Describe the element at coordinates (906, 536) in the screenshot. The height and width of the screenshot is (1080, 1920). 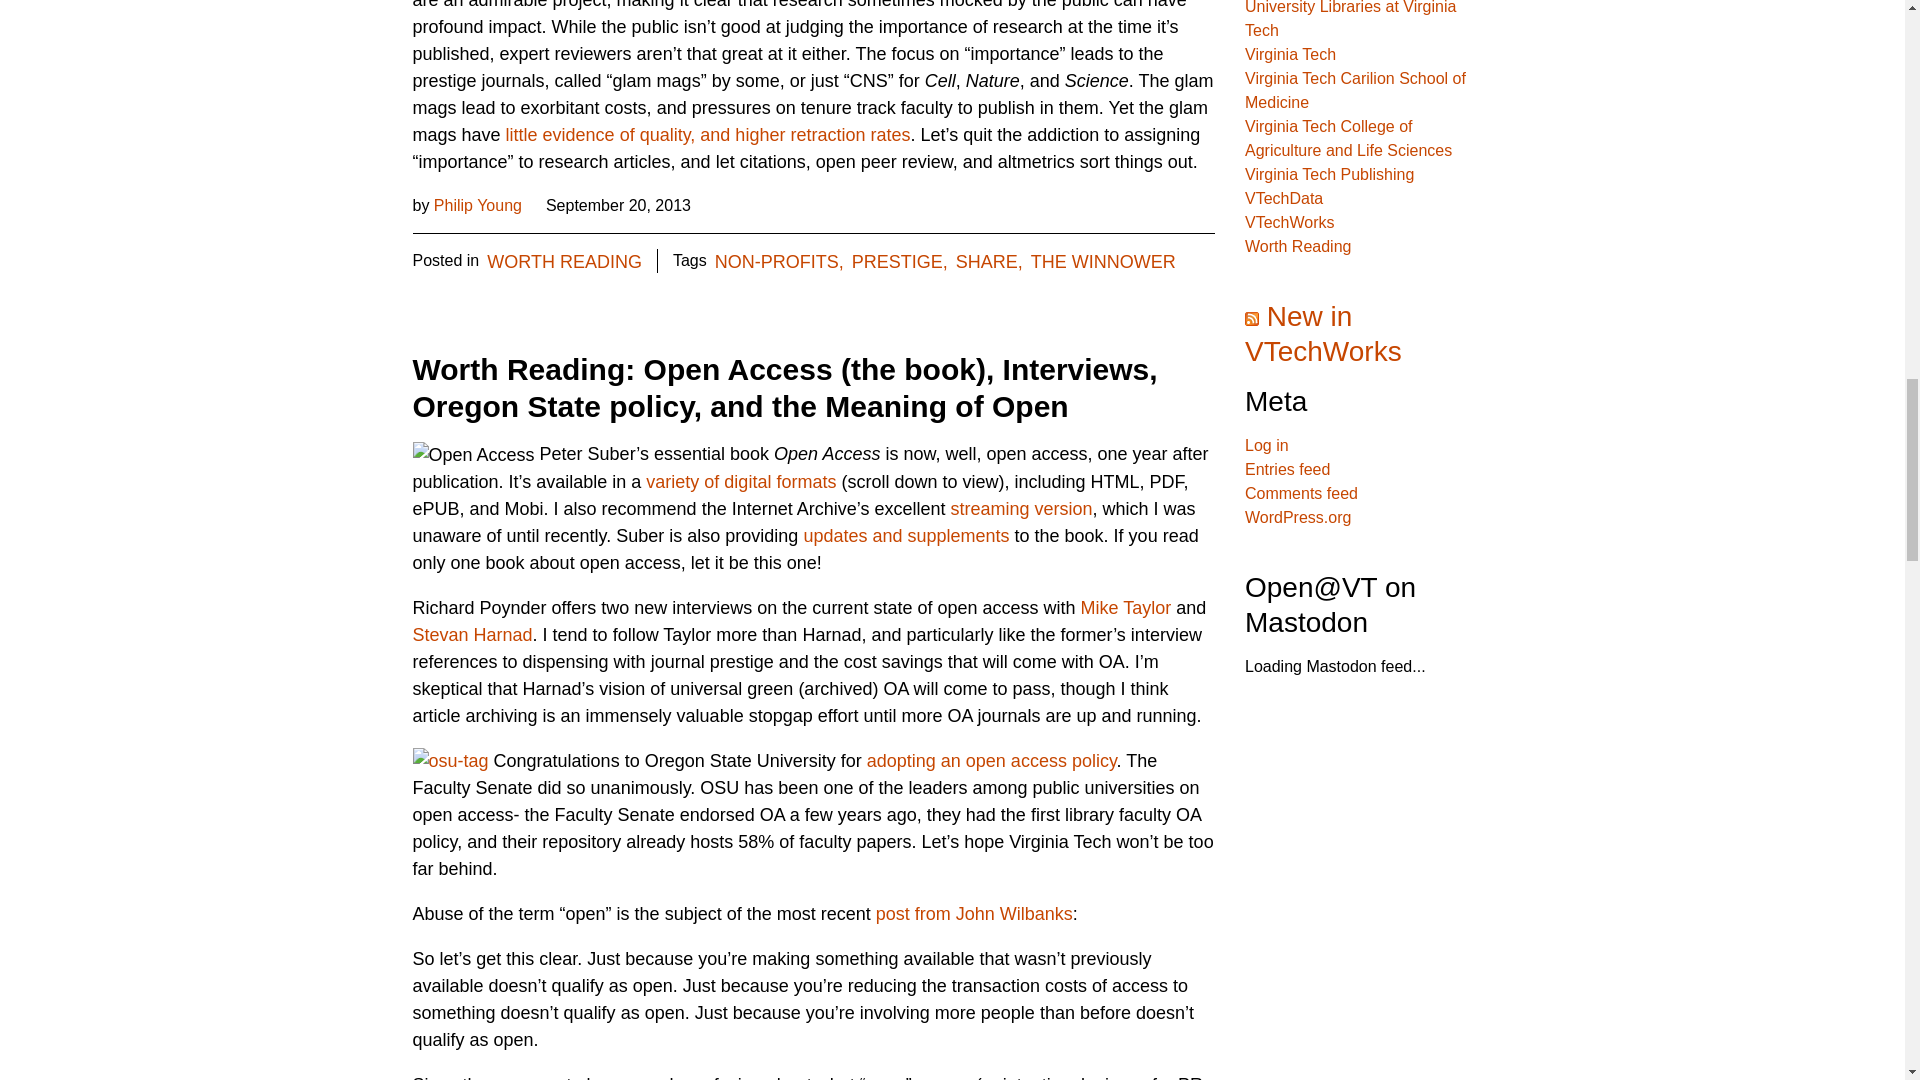
I see `Open Access the book` at that location.